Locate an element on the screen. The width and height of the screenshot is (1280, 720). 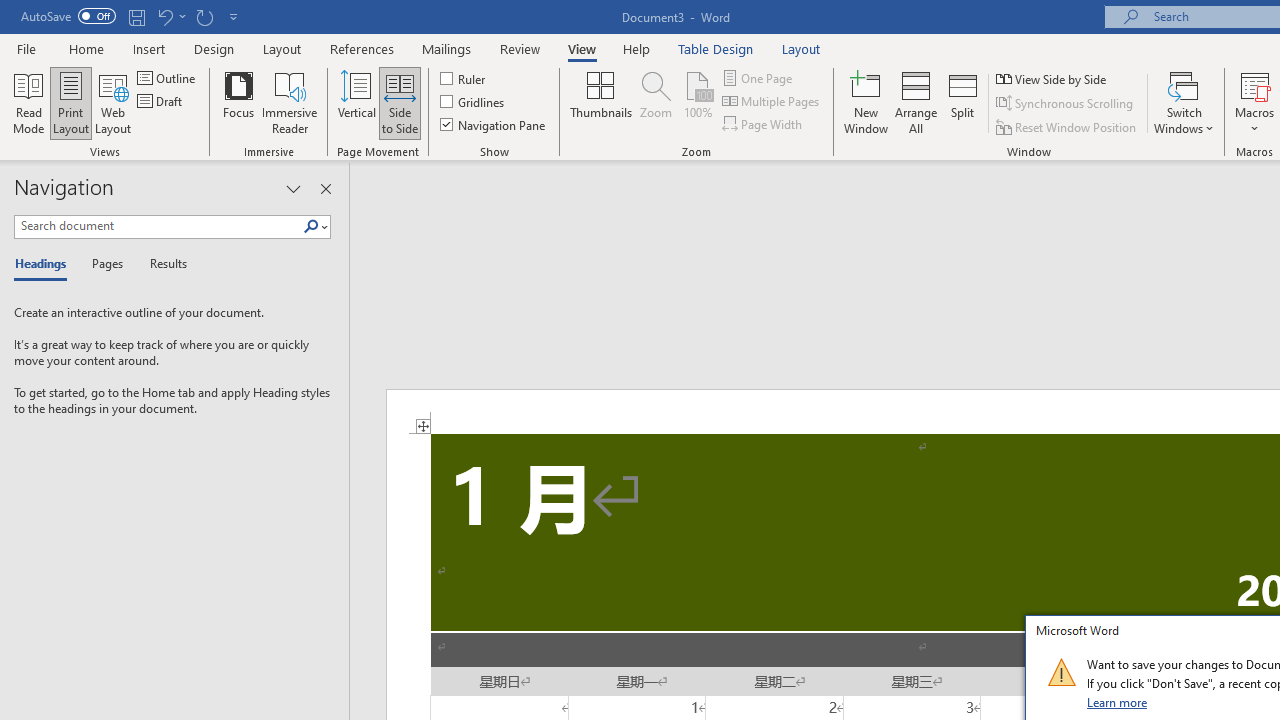
Vertical is located at coordinates (356, 102).